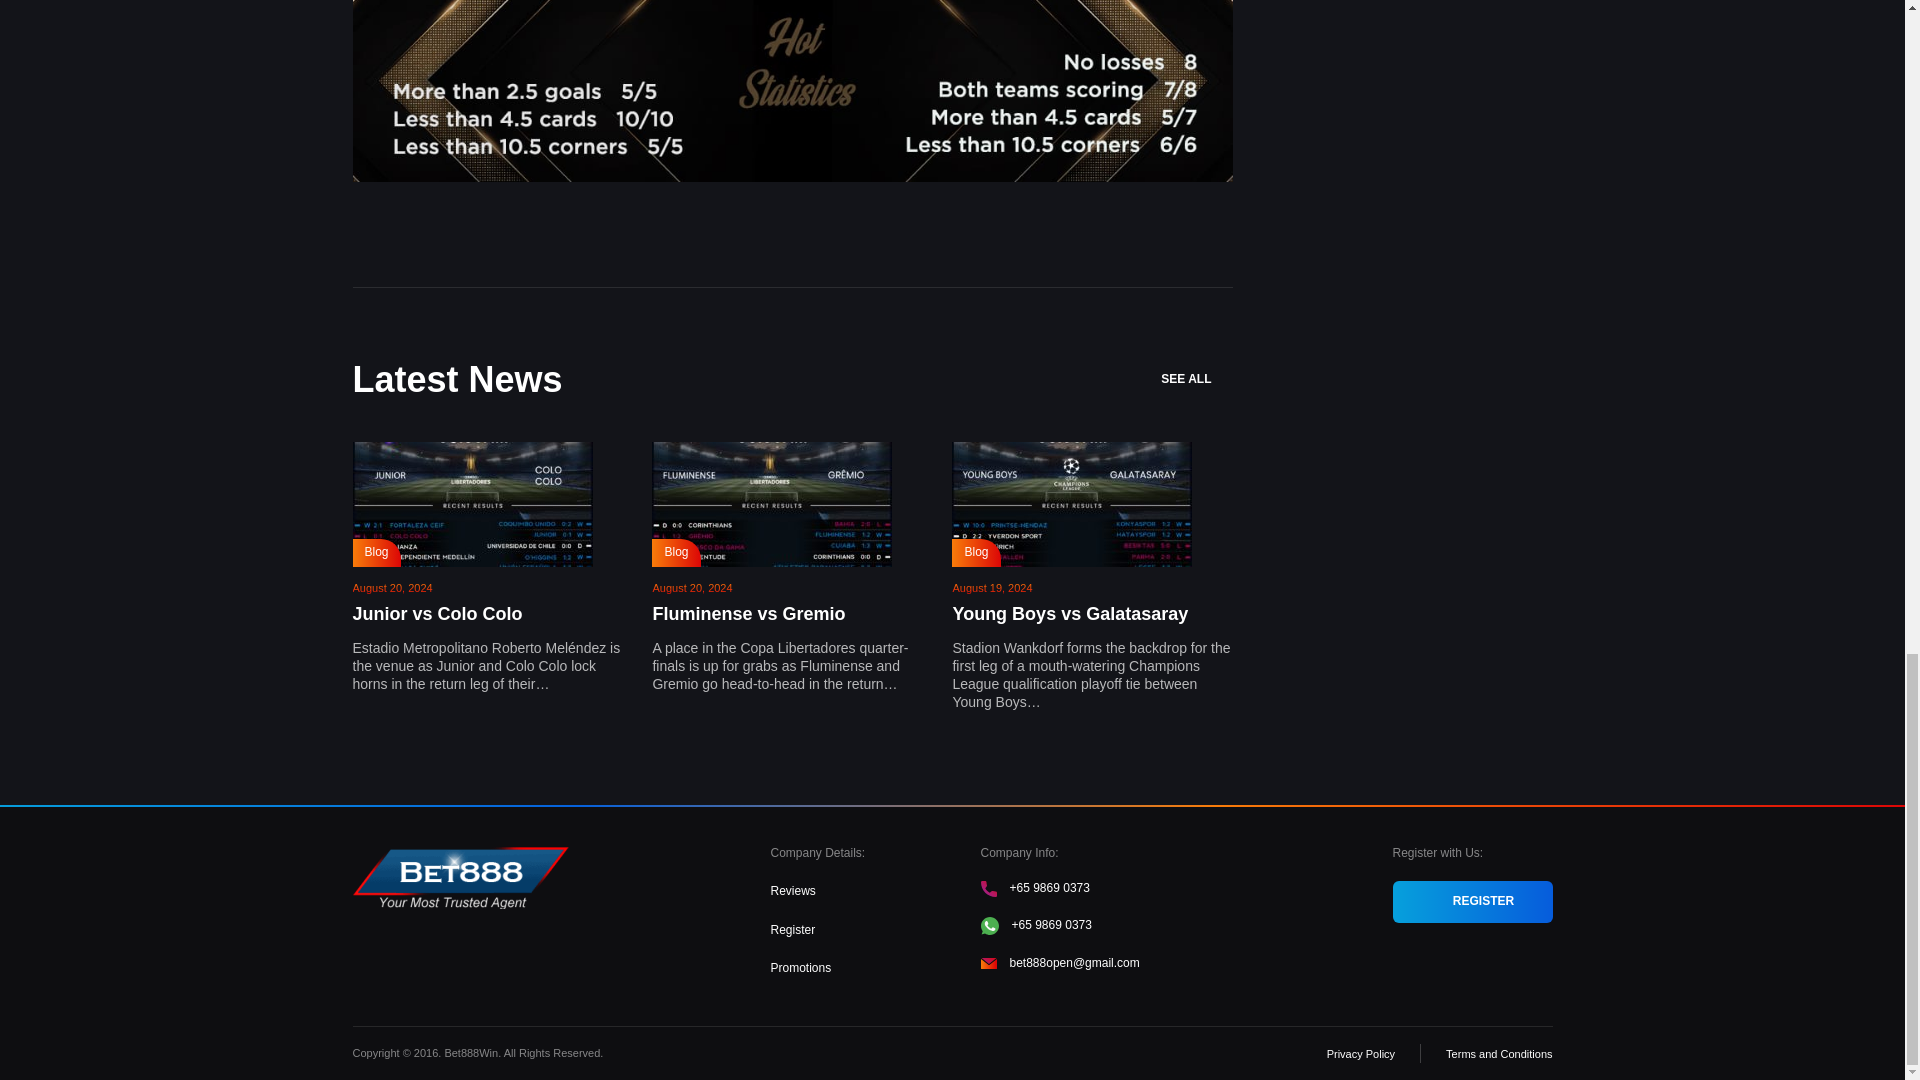 The width and height of the screenshot is (1920, 1080). I want to click on REGISTER, so click(1472, 902).